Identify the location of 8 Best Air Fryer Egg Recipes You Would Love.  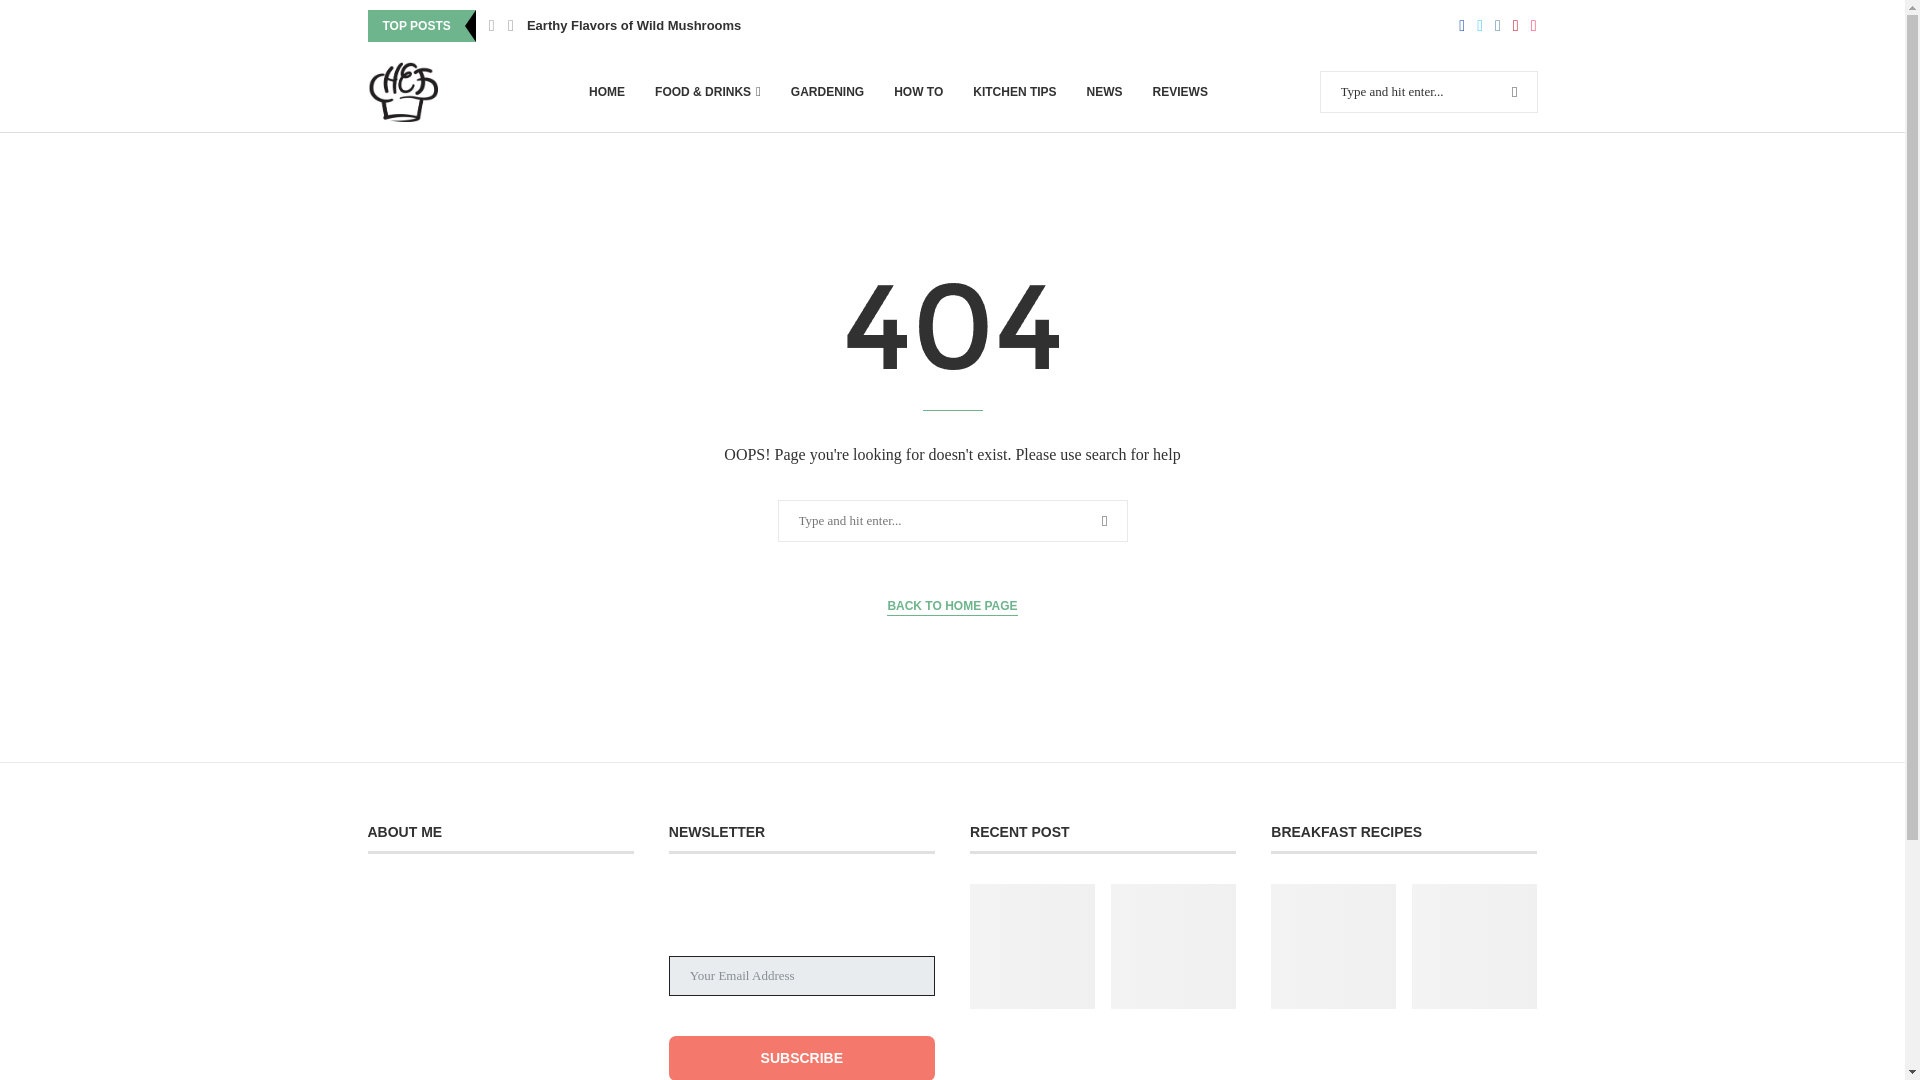
(1333, 946).